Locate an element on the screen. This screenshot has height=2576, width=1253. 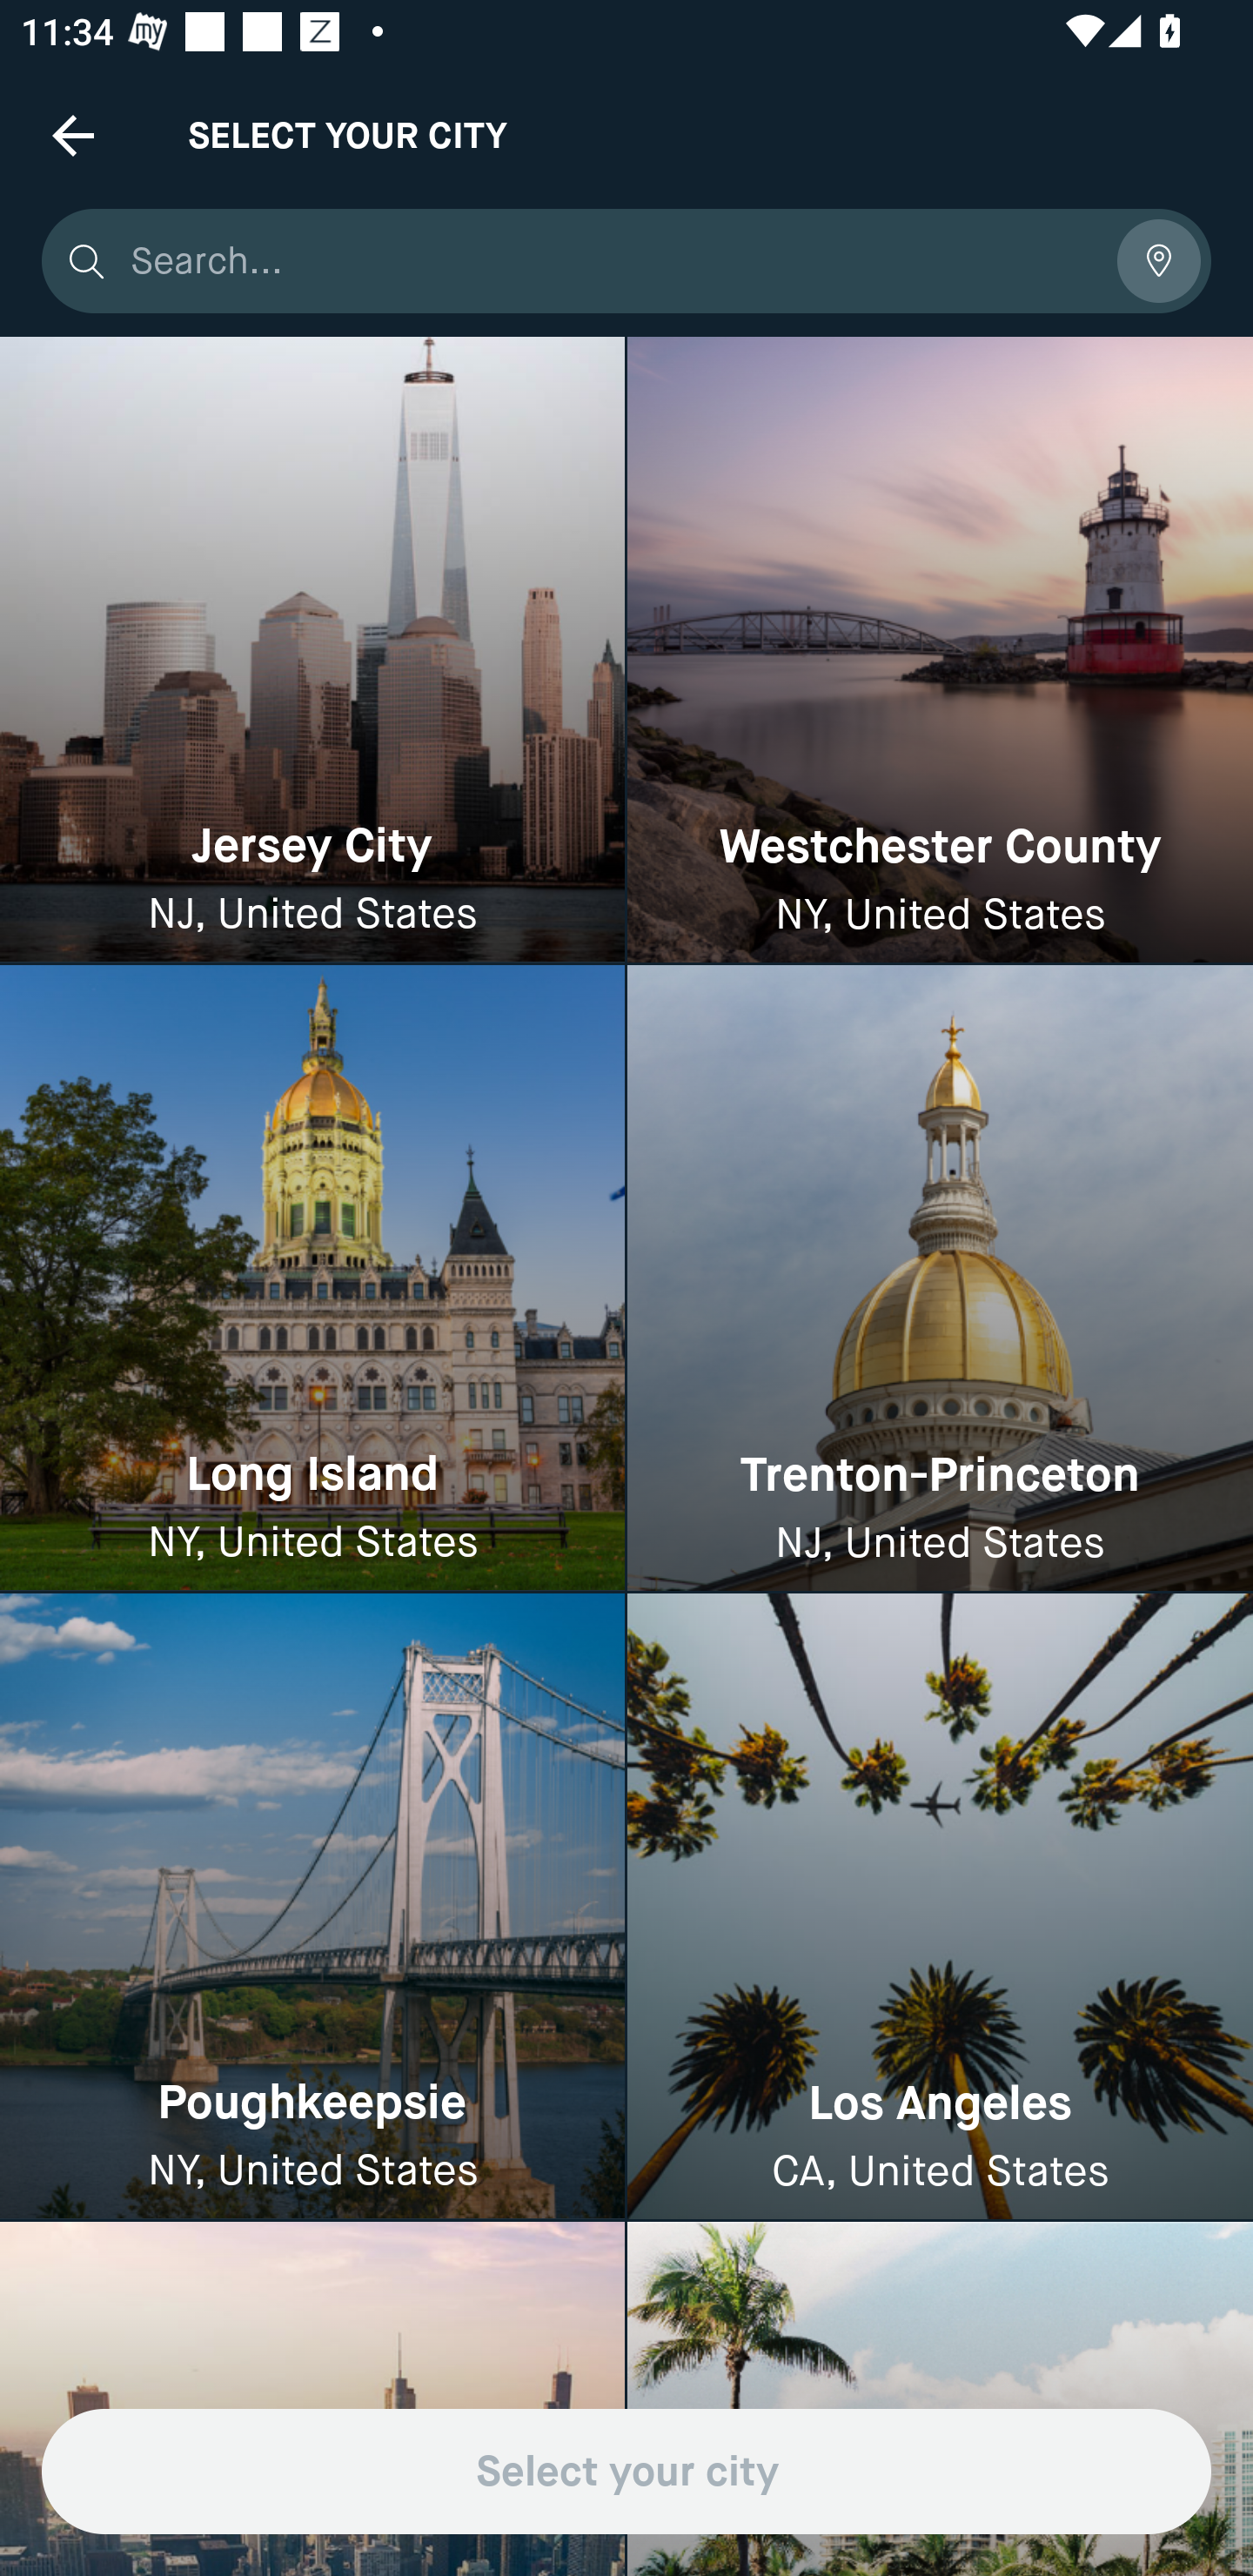
Navigate up is located at coordinates (73, 135).